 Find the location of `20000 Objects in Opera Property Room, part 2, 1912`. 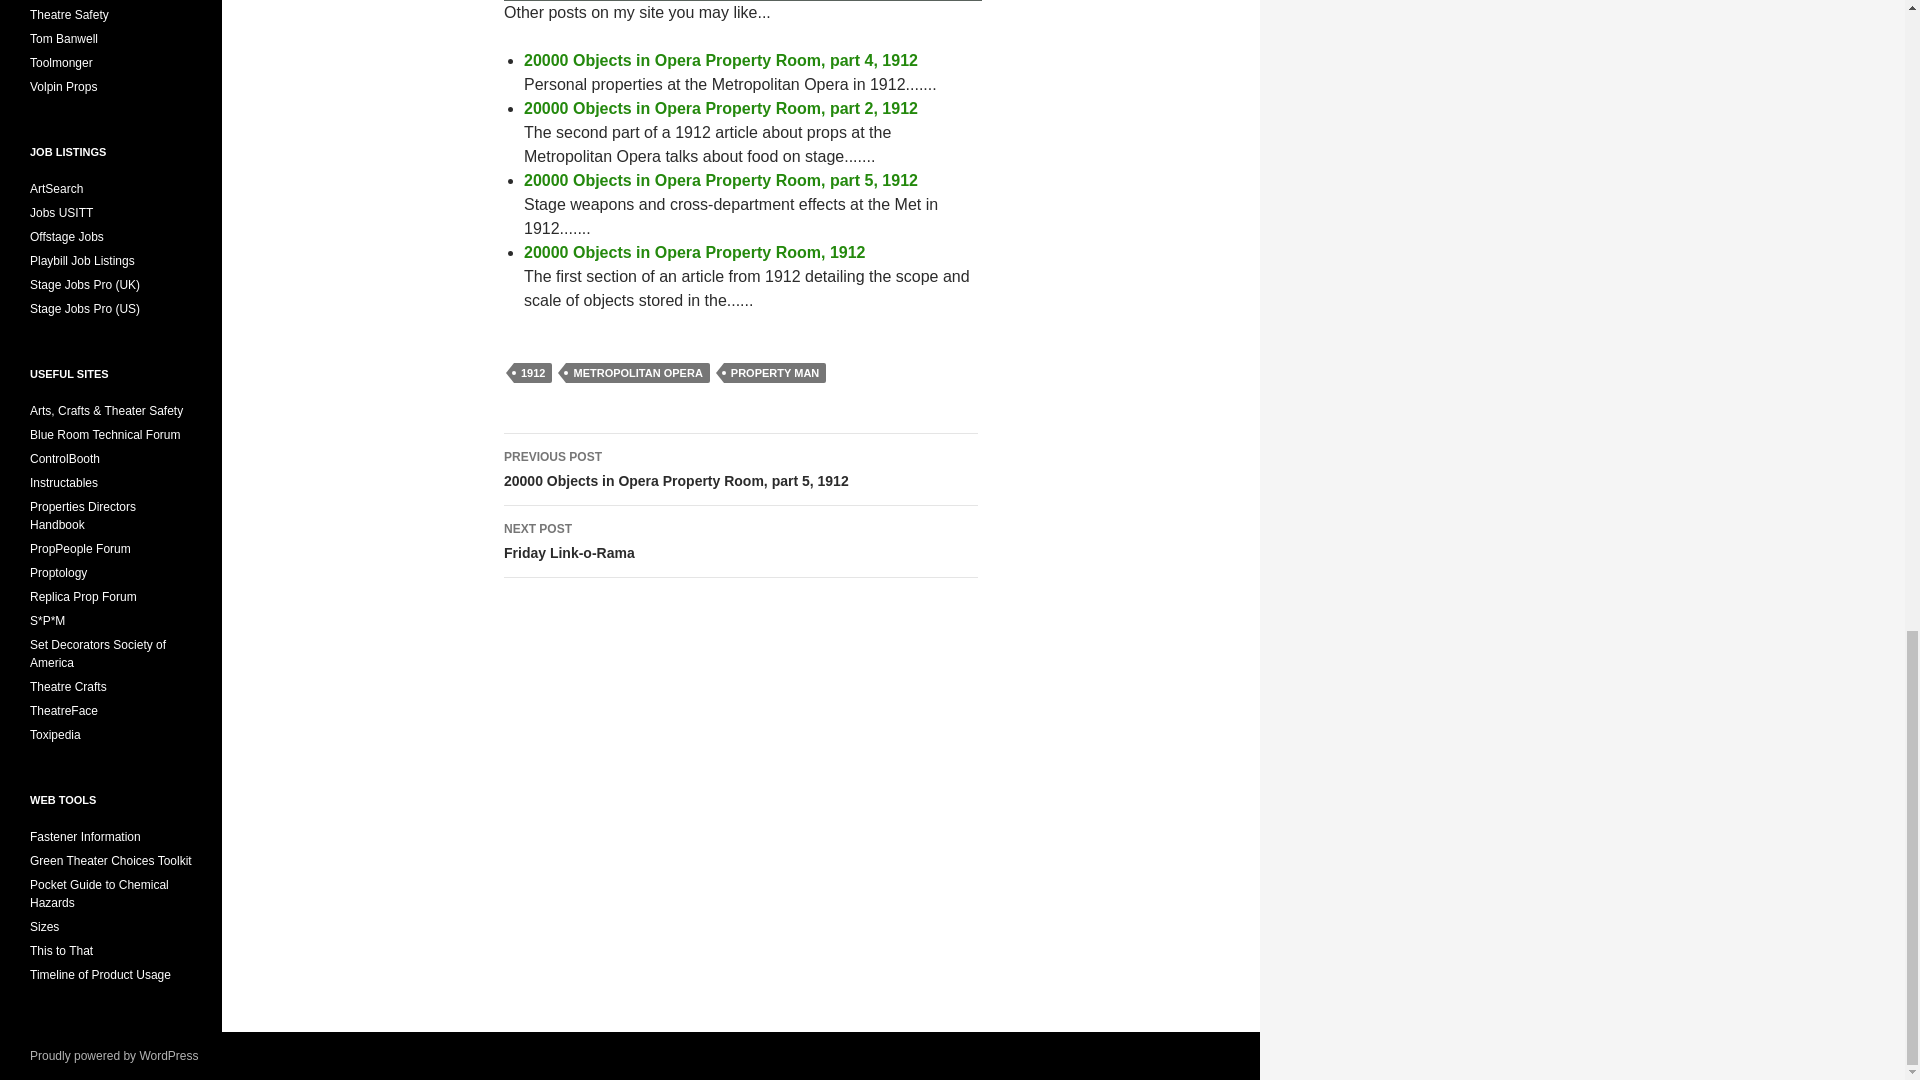

20000 Objects in Opera Property Room, part 2, 1912 is located at coordinates (720, 180).